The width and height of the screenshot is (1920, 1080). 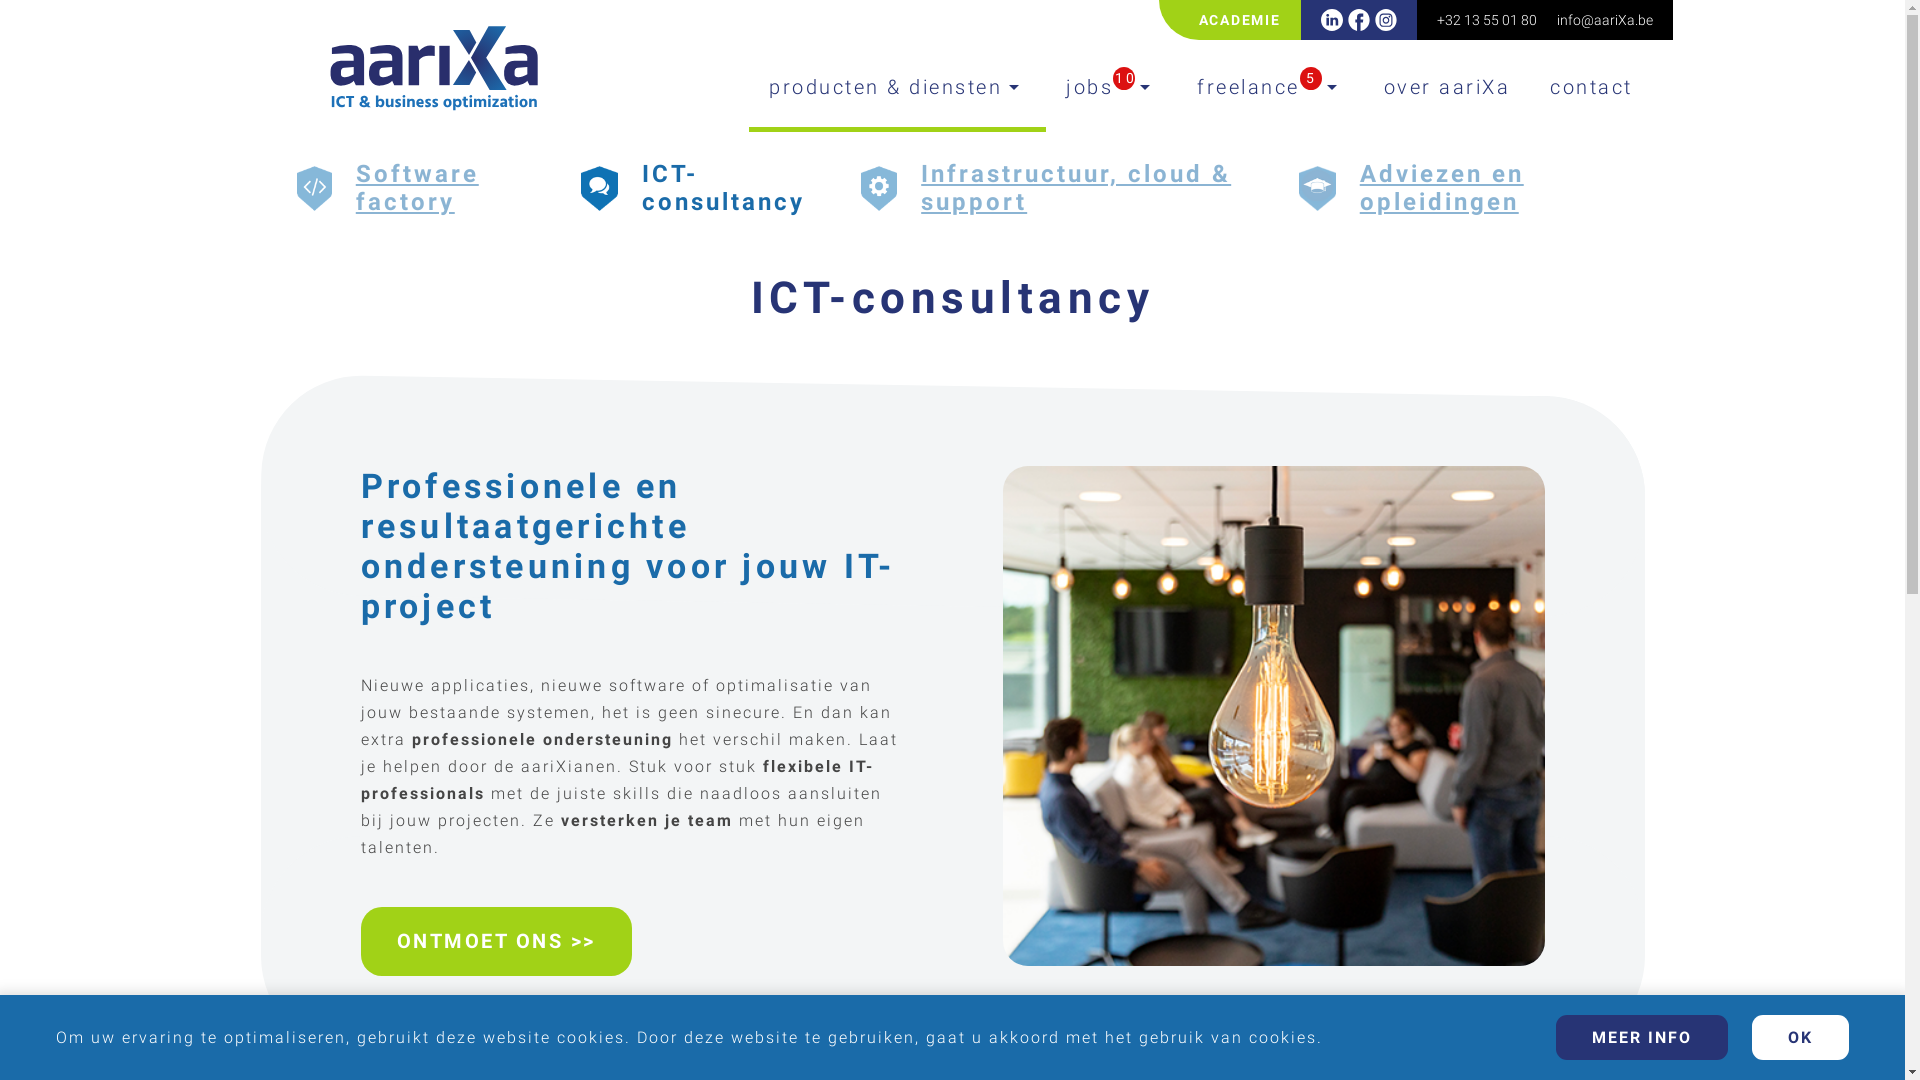 I want to click on info@aariXa.be, so click(x=1604, y=20).